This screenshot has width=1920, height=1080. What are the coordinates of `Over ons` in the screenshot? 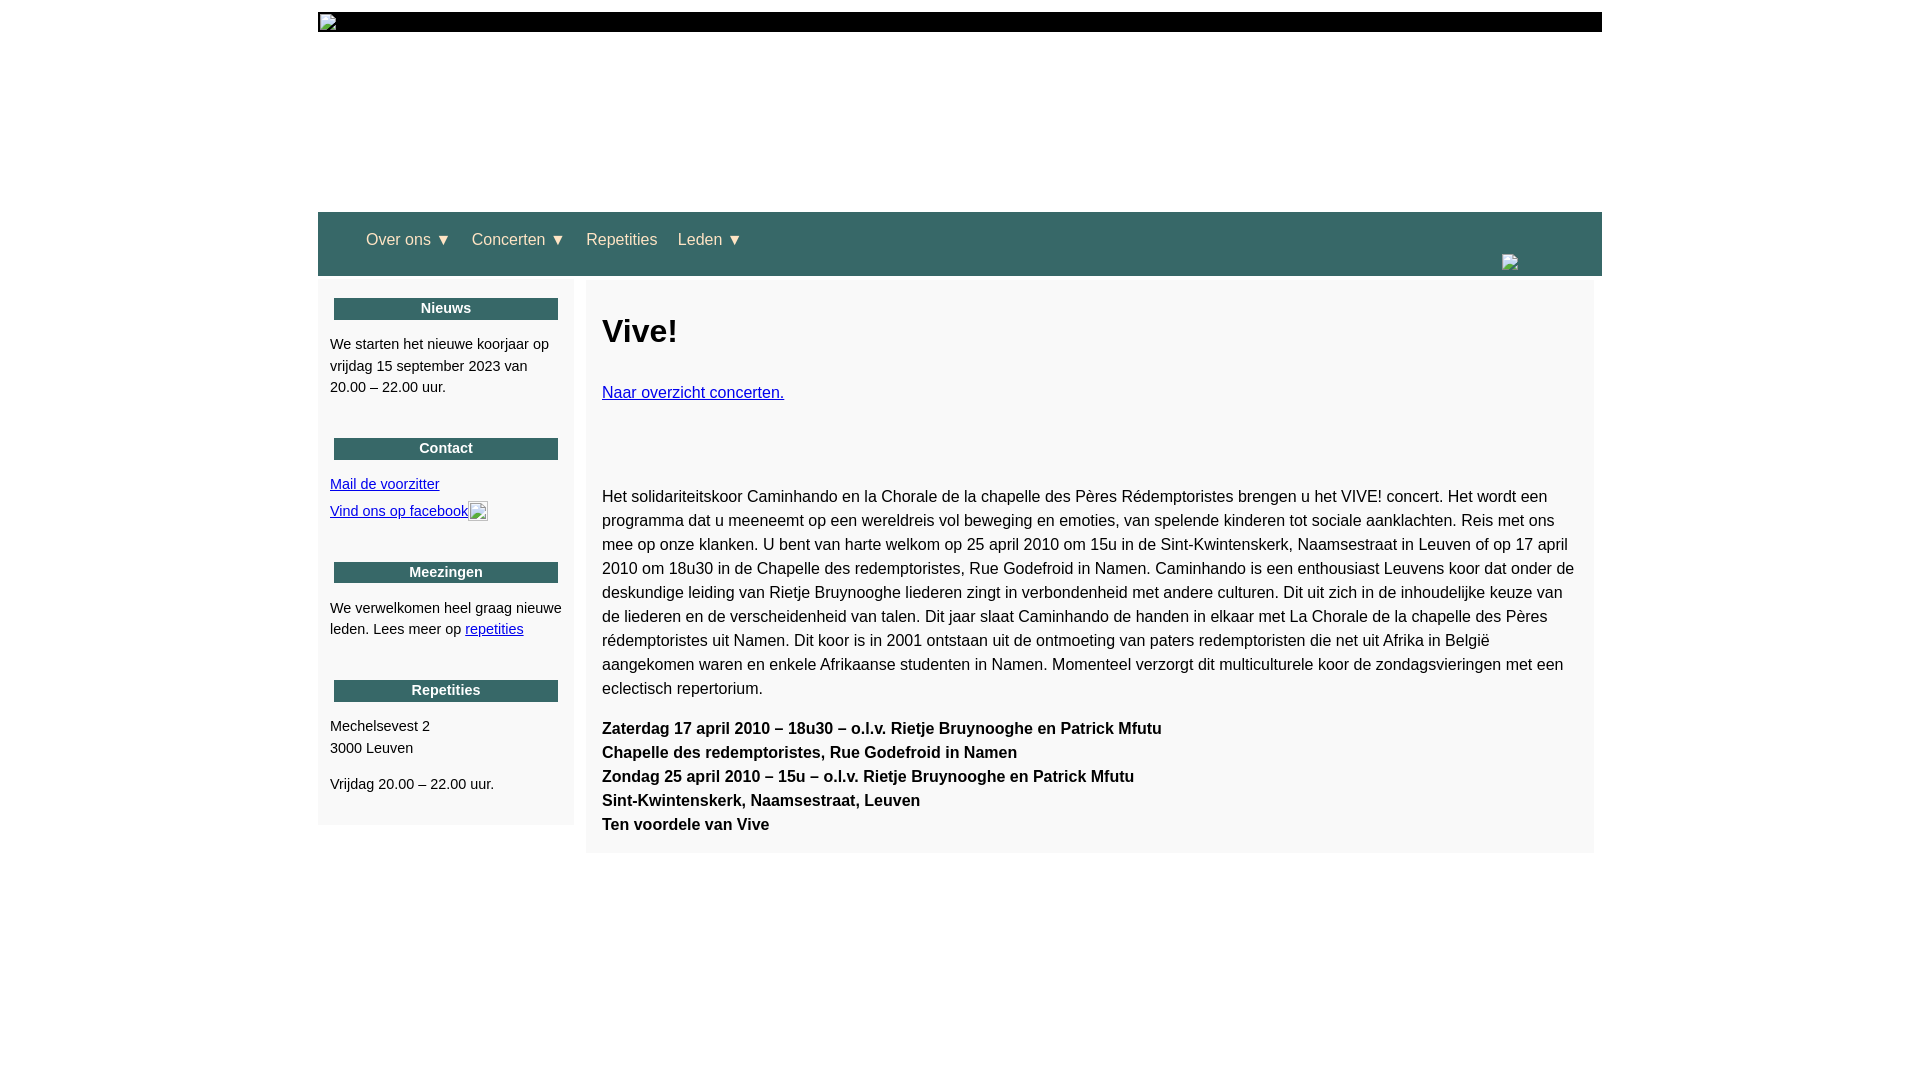 It's located at (398, 240).